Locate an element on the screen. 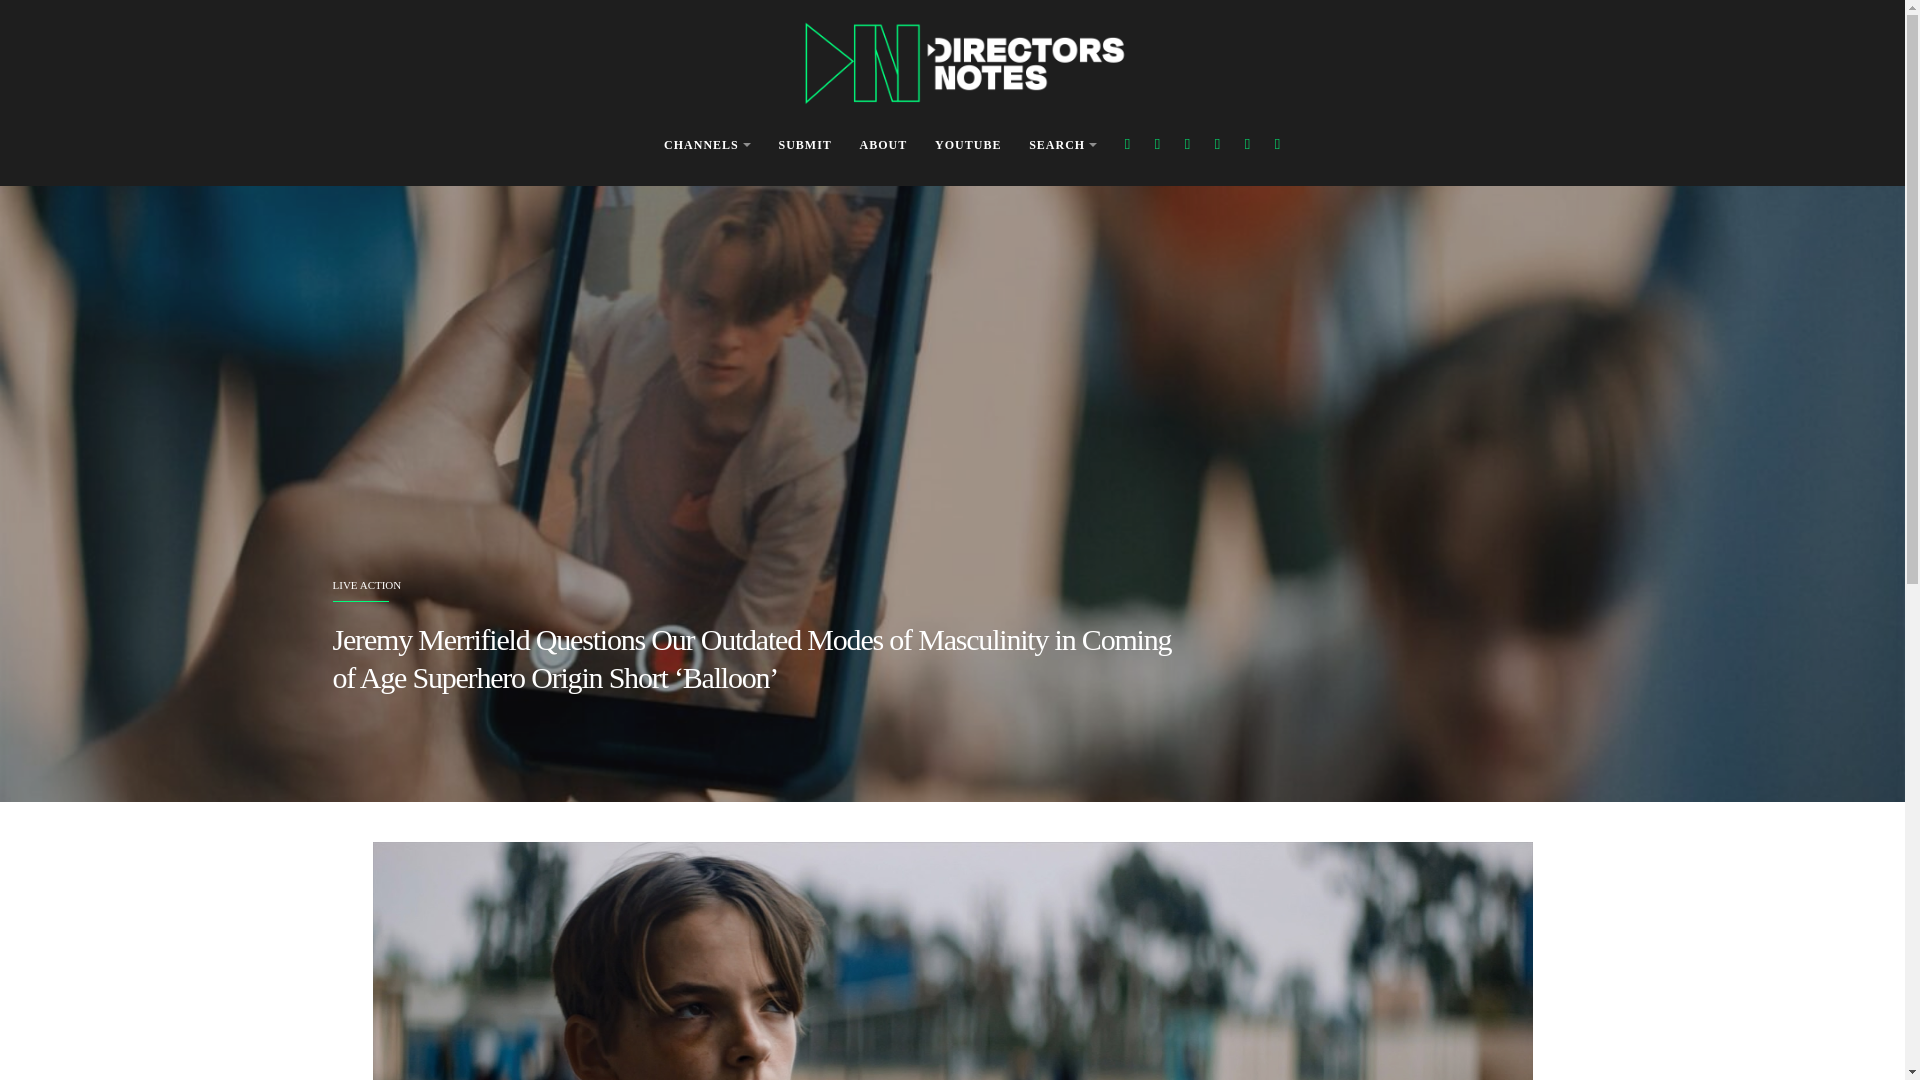 Image resolution: width=1920 pixels, height=1080 pixels. LIVE ACTION is located at coordinates (366, 584).